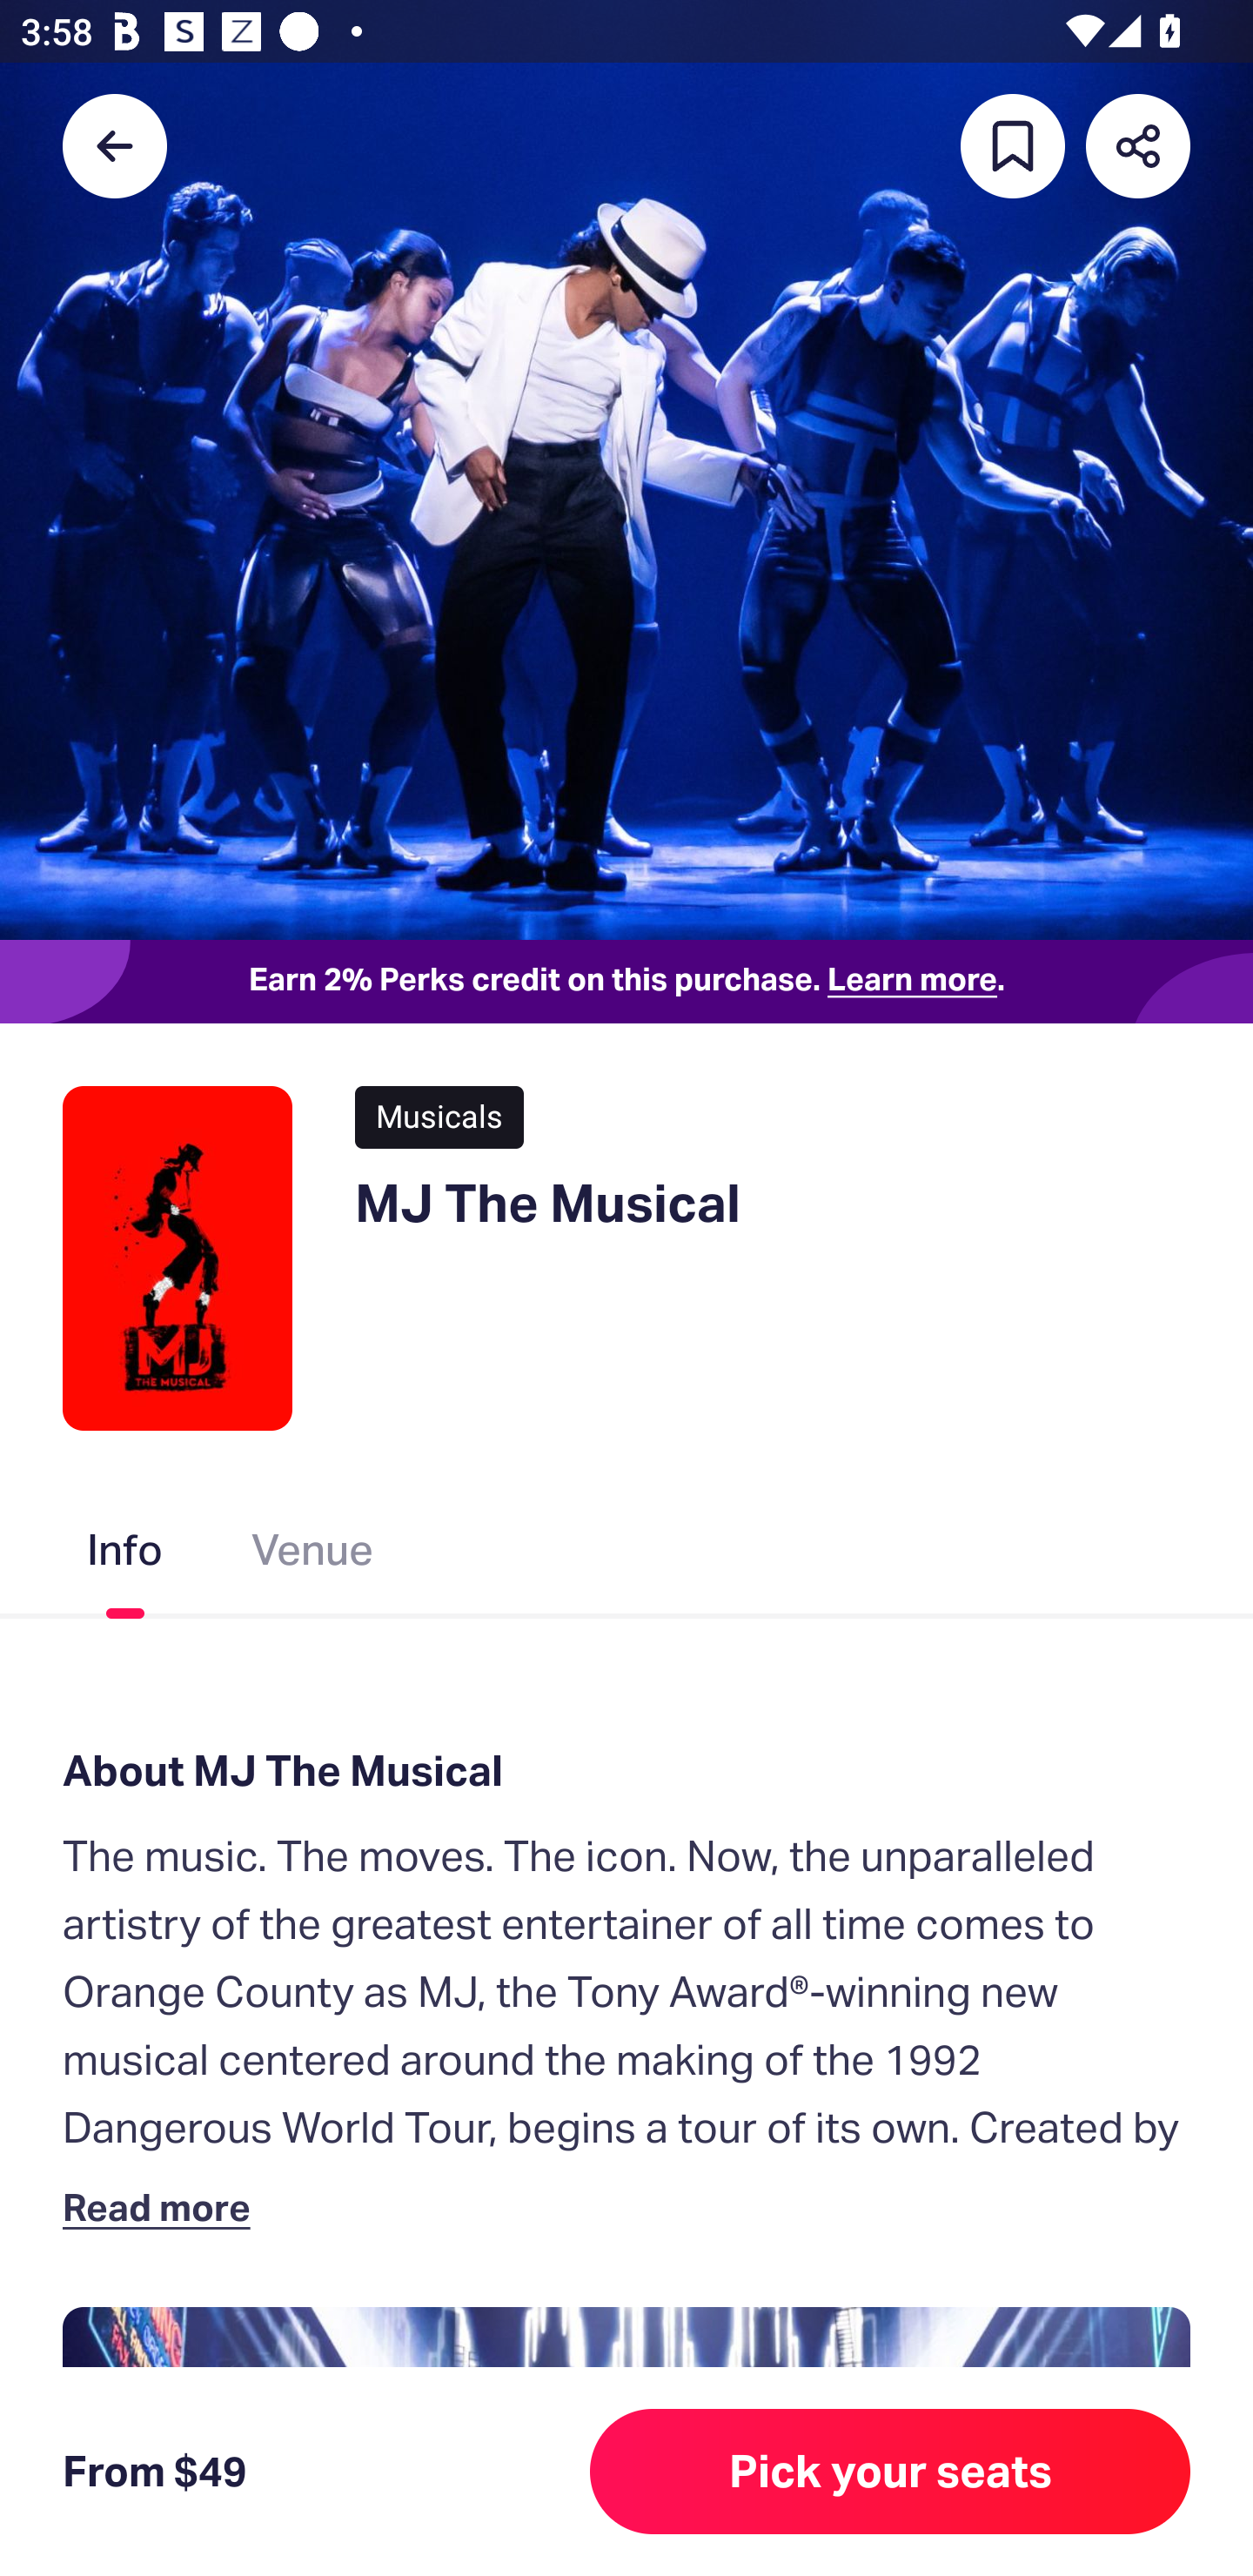 The height and width of the screenshot is (2576, 1253). I want to click on Earn 2% Perks credit on this purchase. Learn more., so click(626, 982).